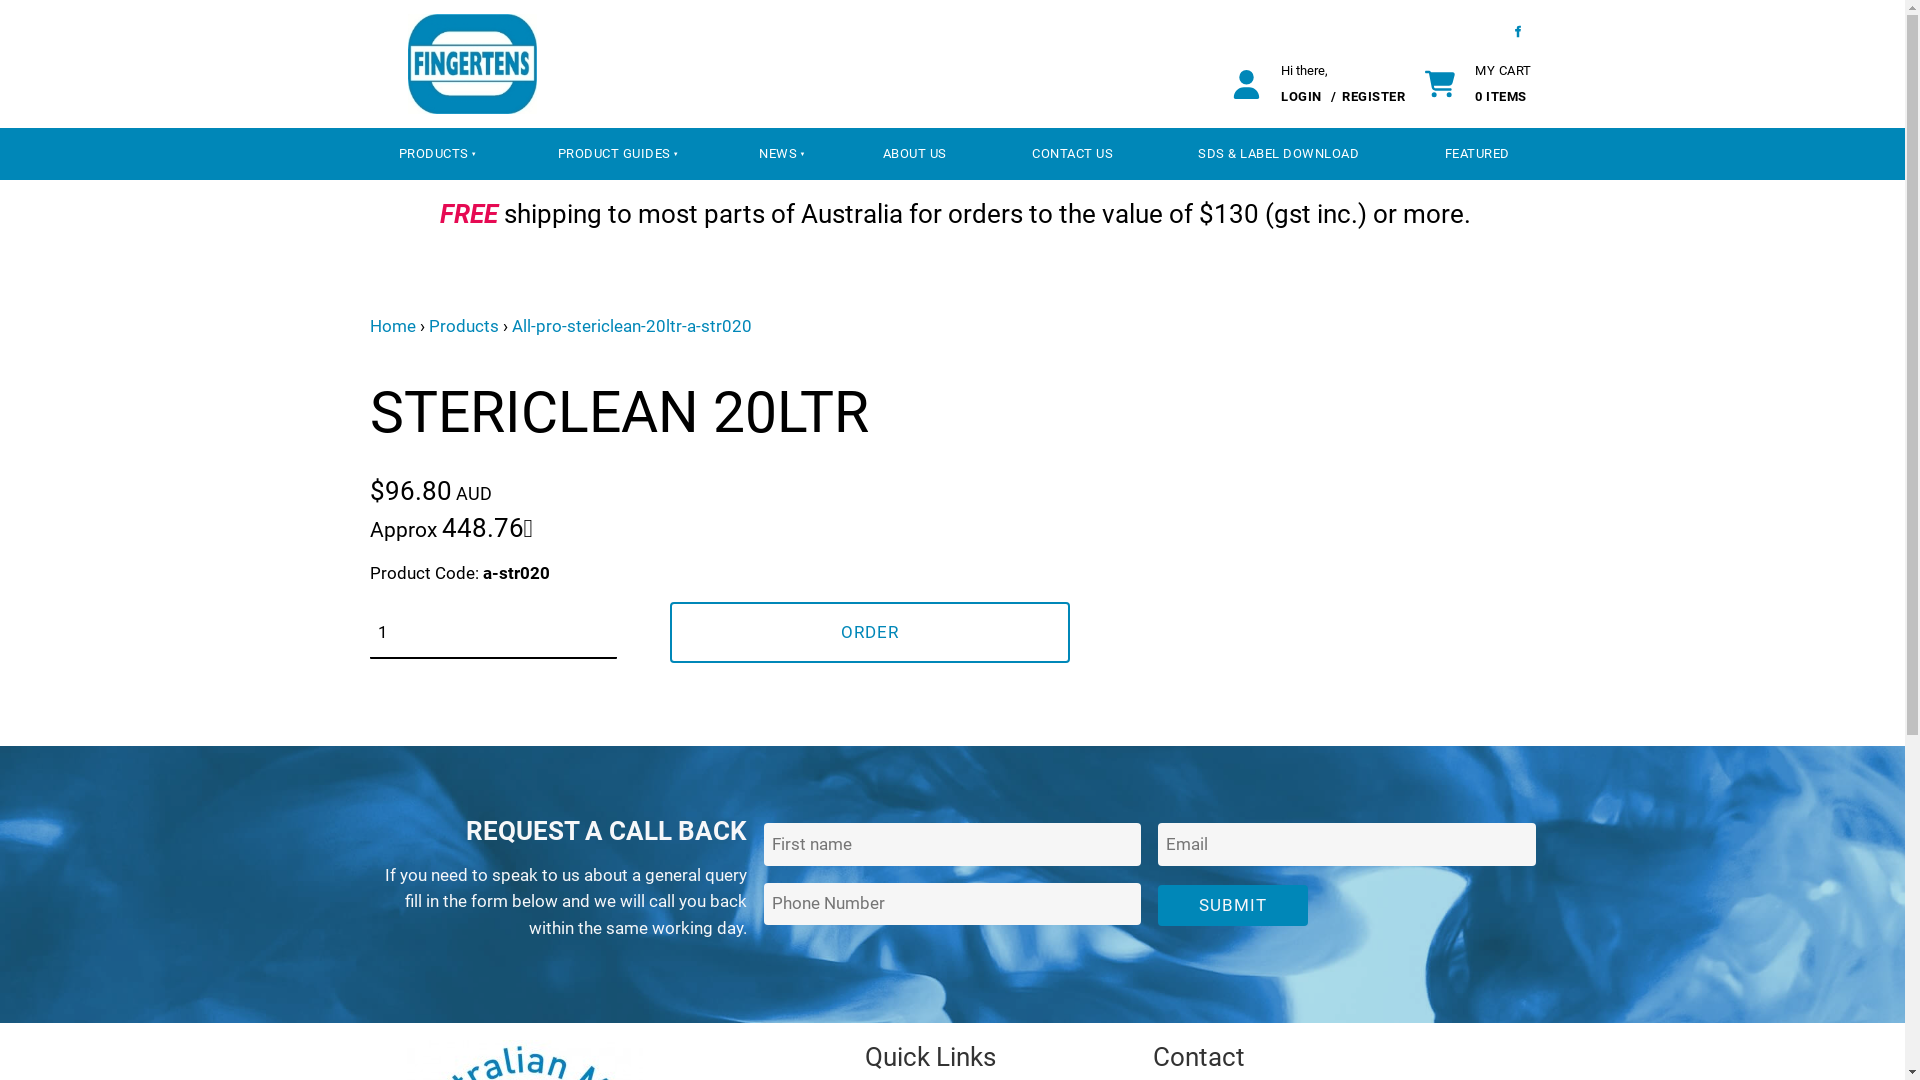 This screenshot has height=1080, width=1920. What do you see at coordinates (393, 326) in the screenshot?
I see `Home` at bounding box center [393, 326].